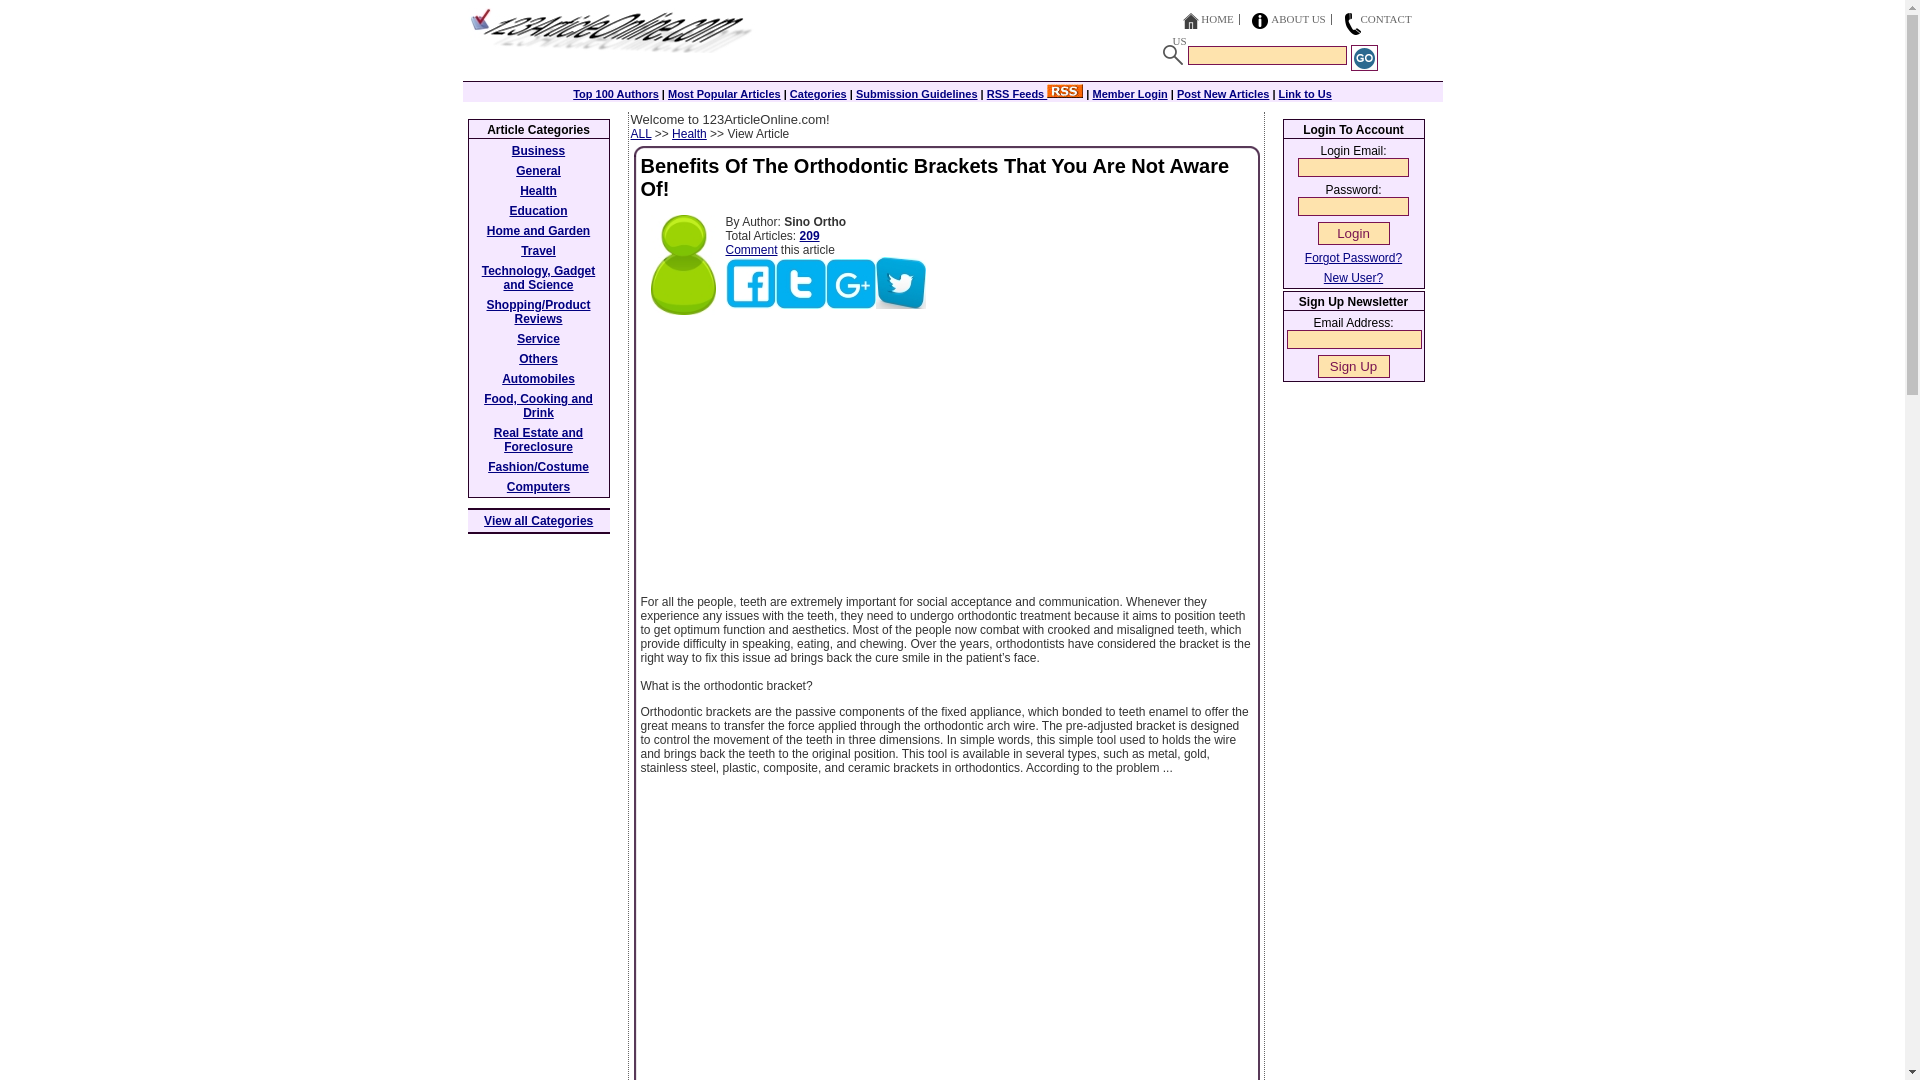  What do you see at coordinates (916, 94) in the screenshot?
I see `Submission Guidelines` at bounding box center [916, 94].